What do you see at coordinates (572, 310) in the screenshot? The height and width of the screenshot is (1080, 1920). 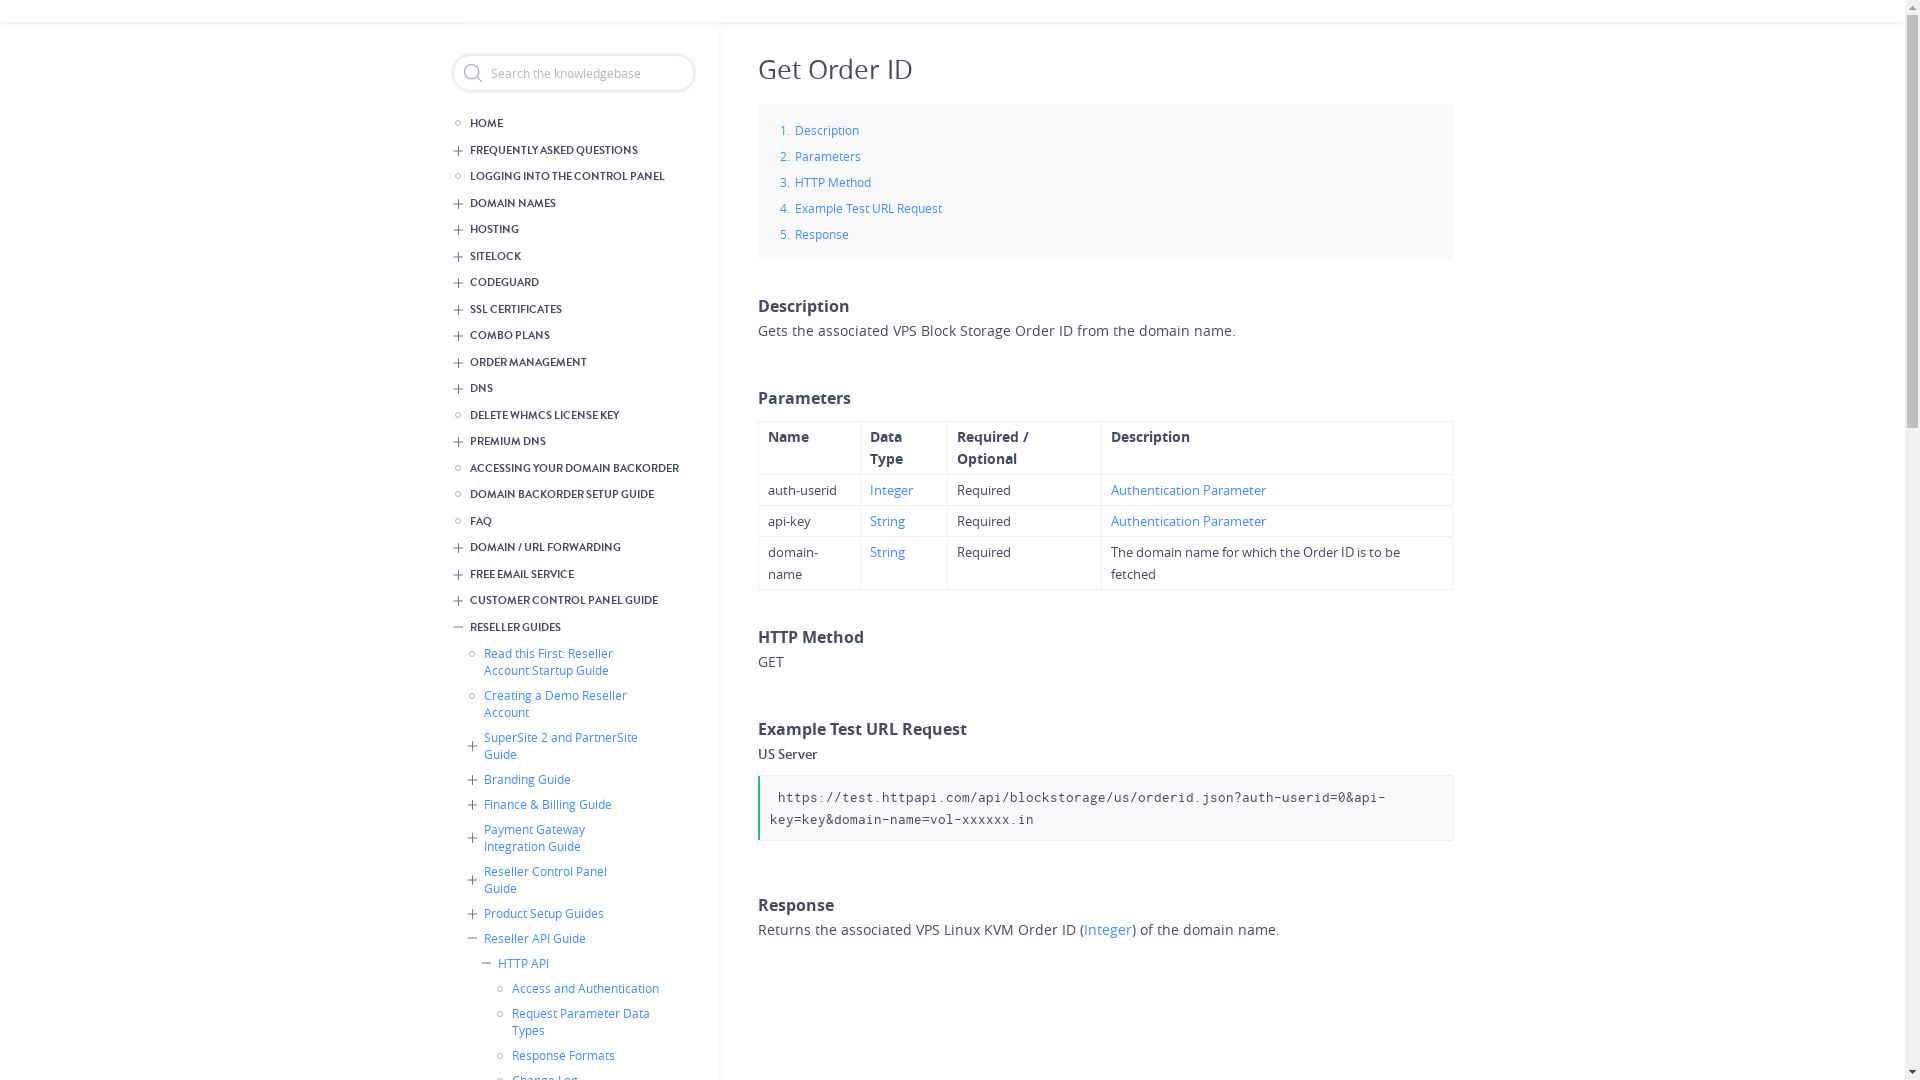 I see `SSL CERTIFICATES` at bounding box center [572, 310].